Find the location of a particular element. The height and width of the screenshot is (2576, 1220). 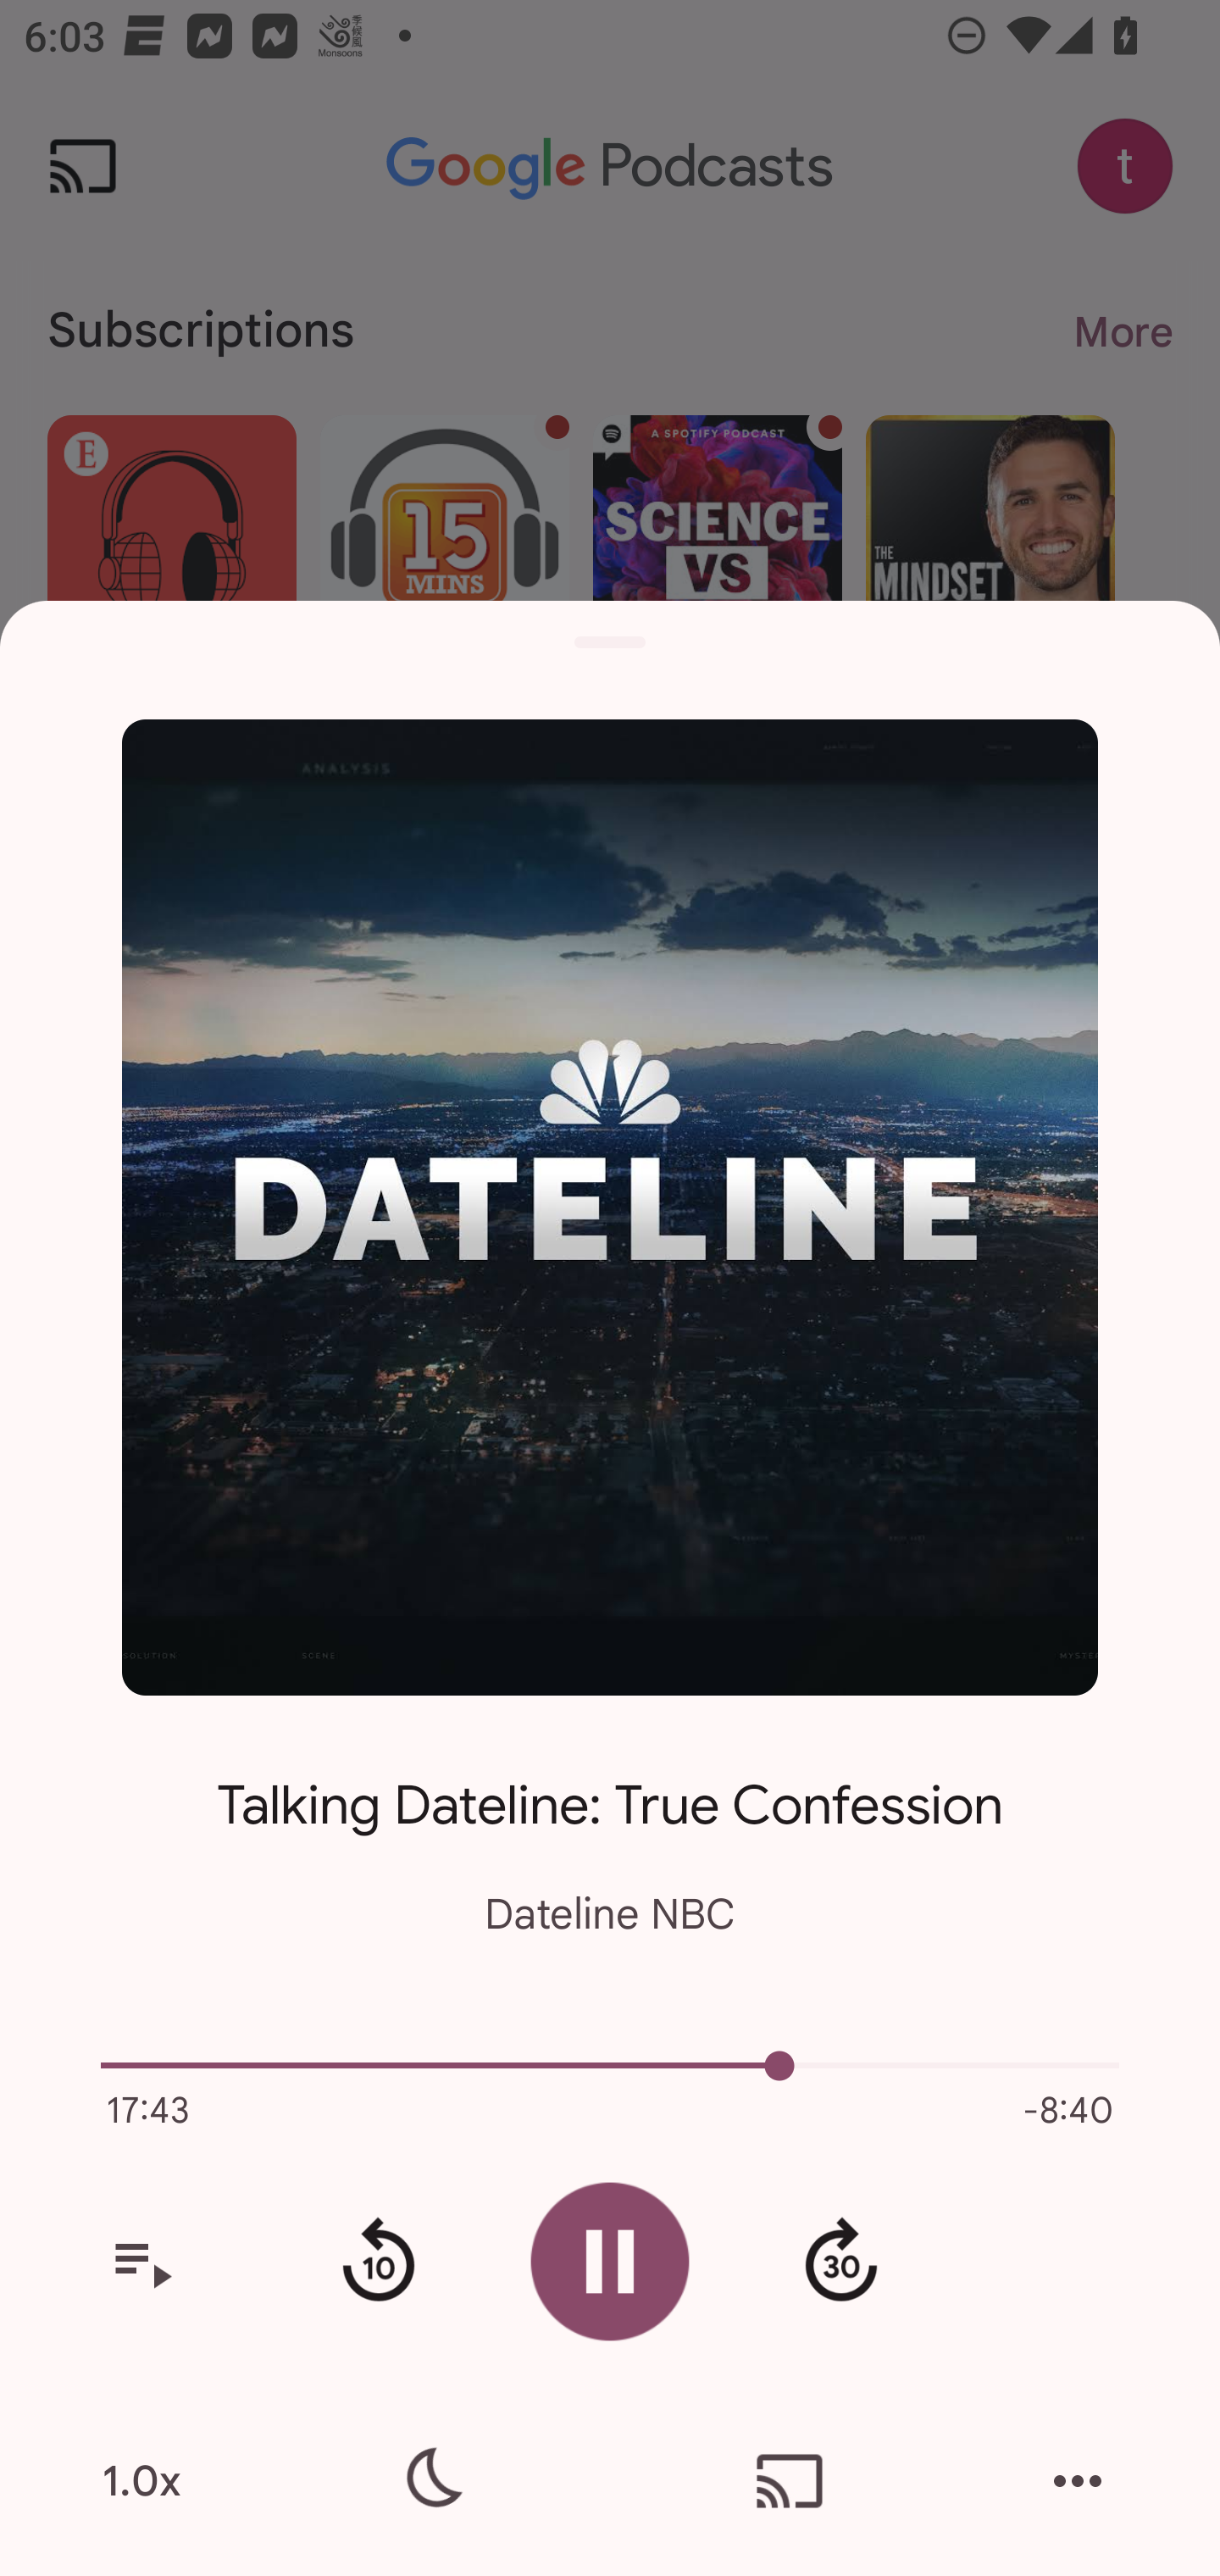

Rewind 10 seconds is located at coordinates (378, 2262).